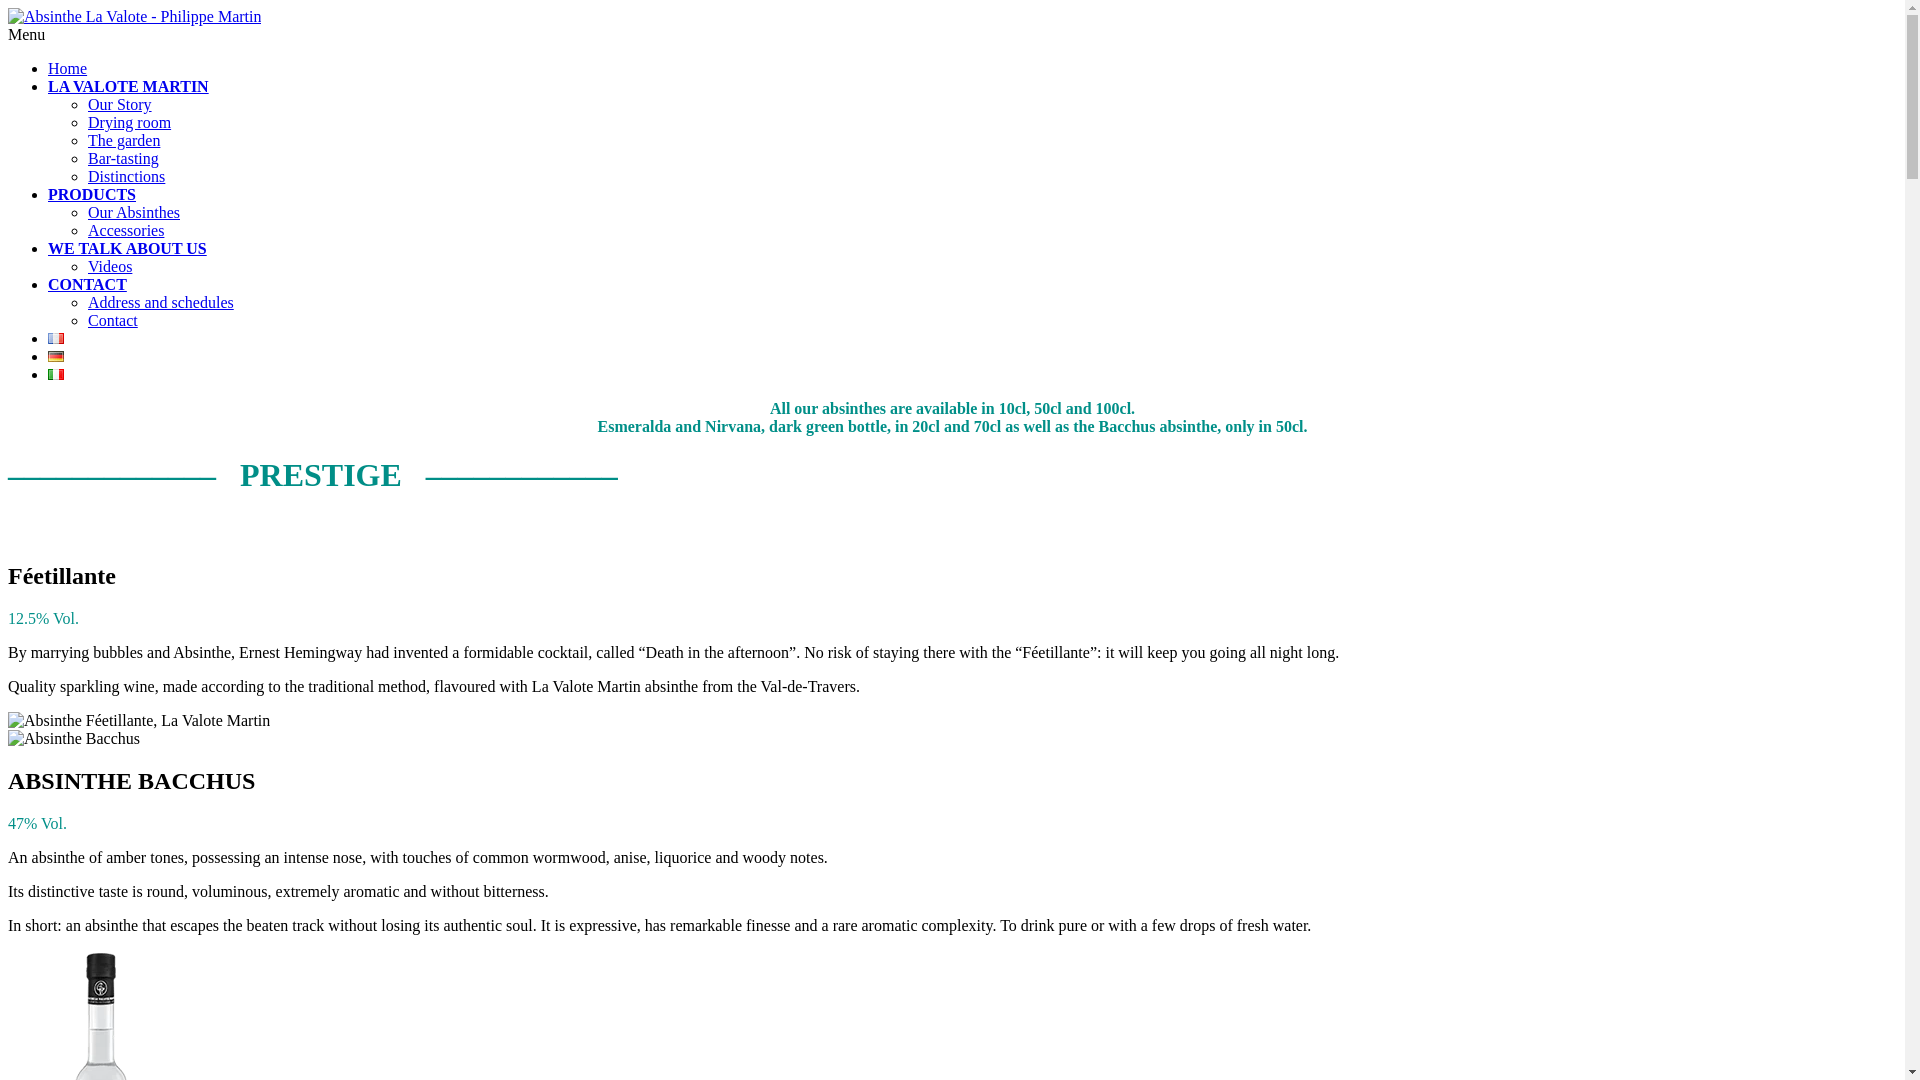 This screenshot has height=1080, width=1920. I want to click on Address and schedules, so click(161, 302).